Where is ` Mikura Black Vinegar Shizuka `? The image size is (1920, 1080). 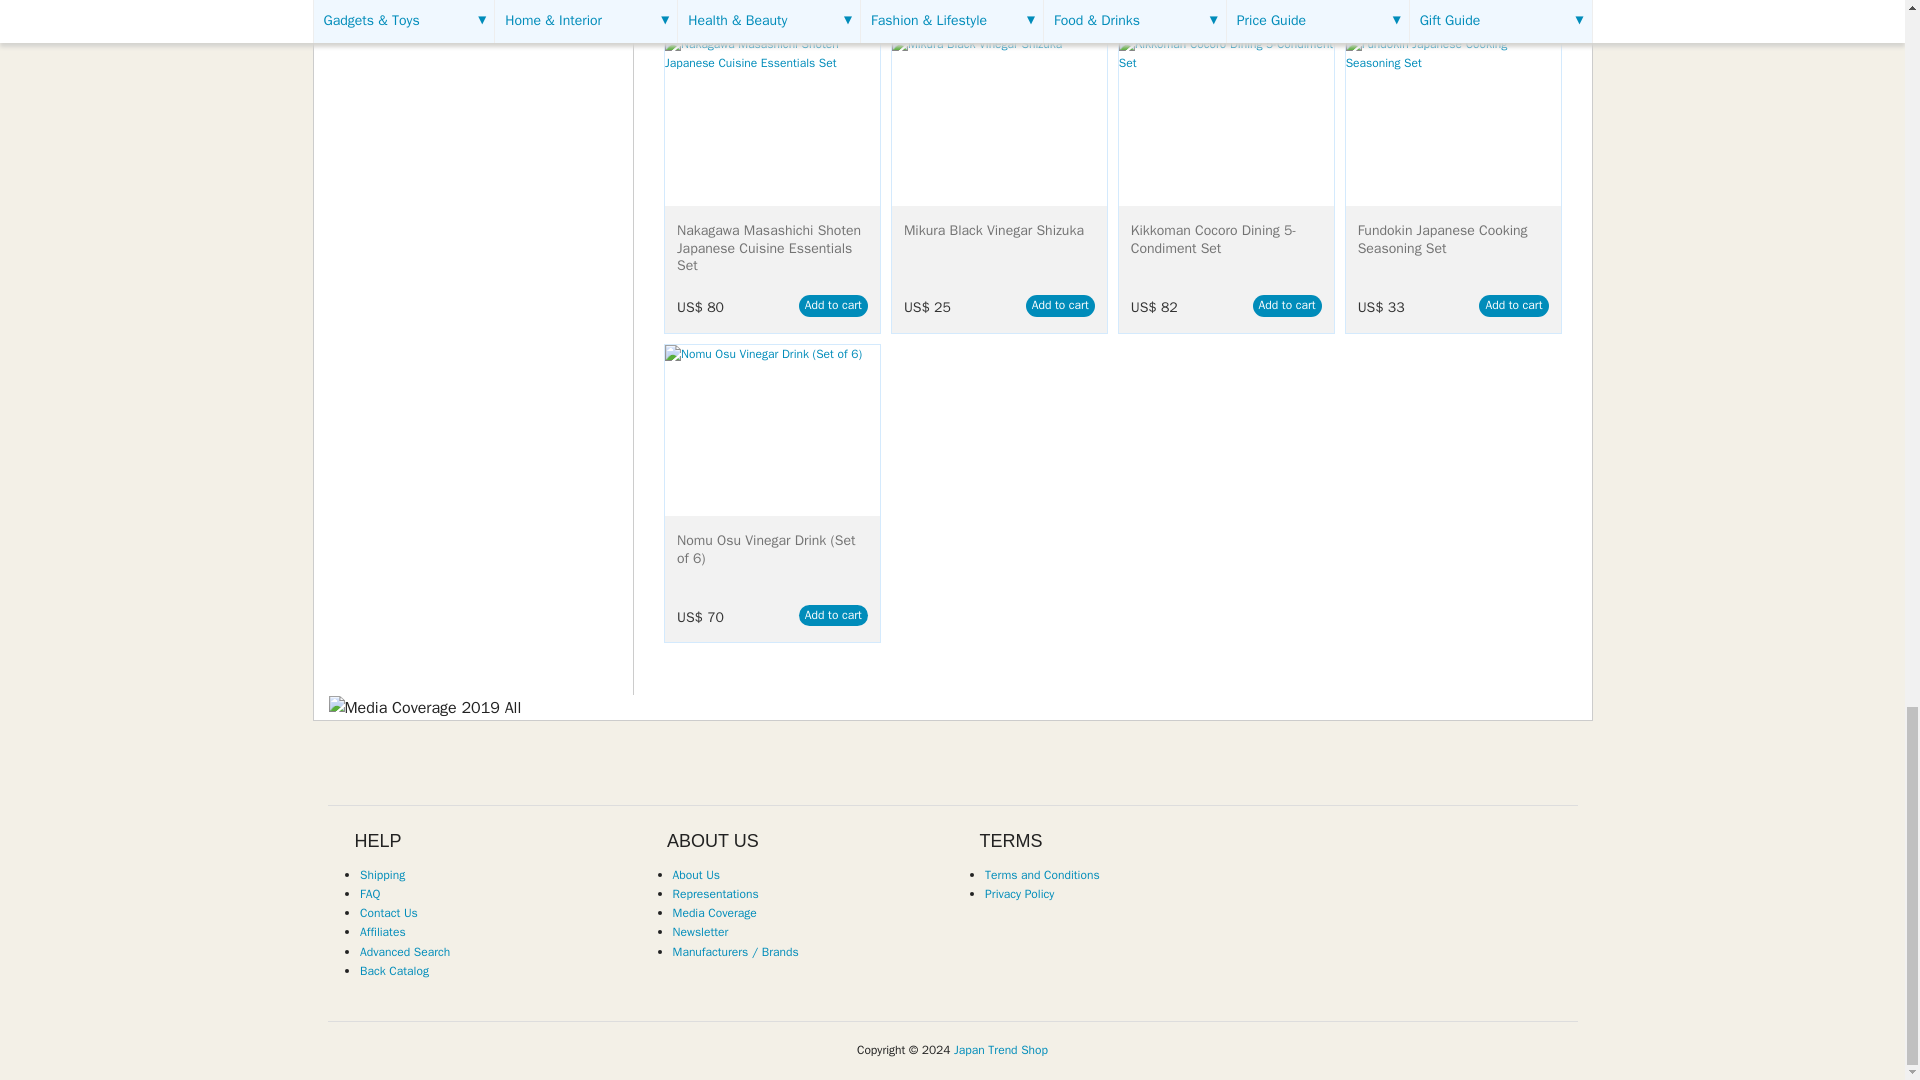  Mikura Black Vinegar Shizuka  is located at coordinates (1000, 120).